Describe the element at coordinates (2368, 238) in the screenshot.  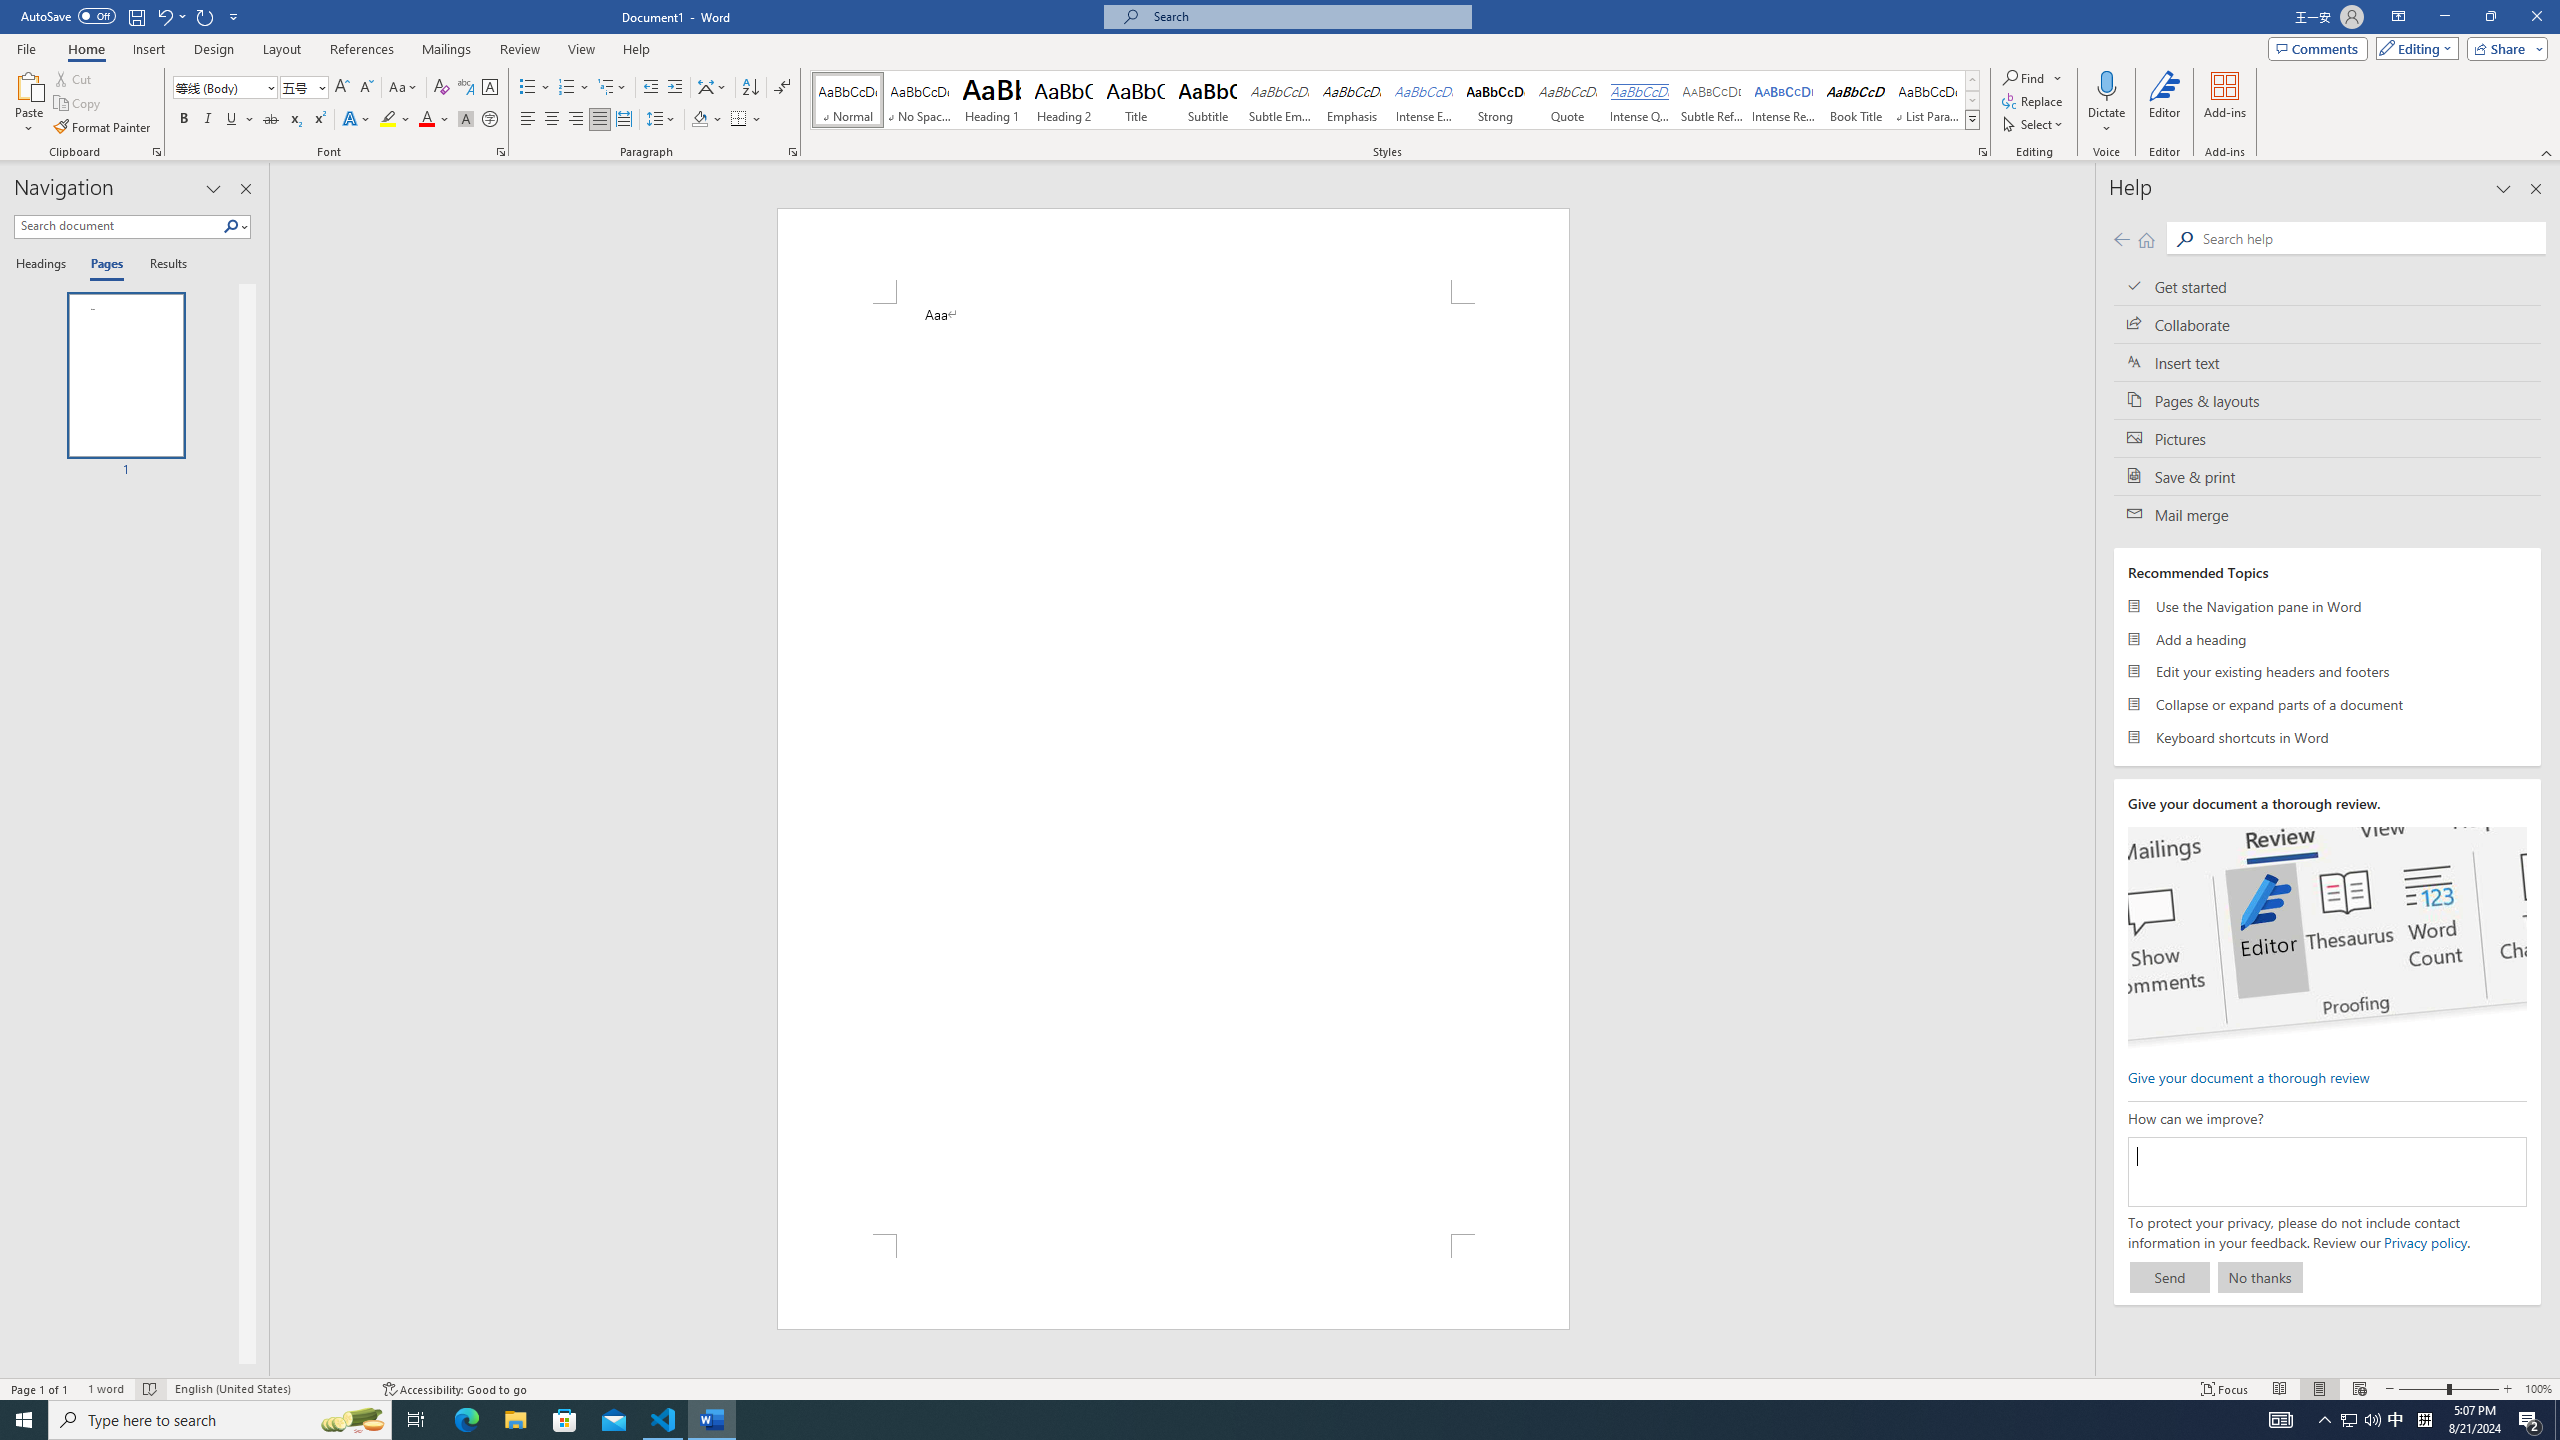
I see `Search` at that location.